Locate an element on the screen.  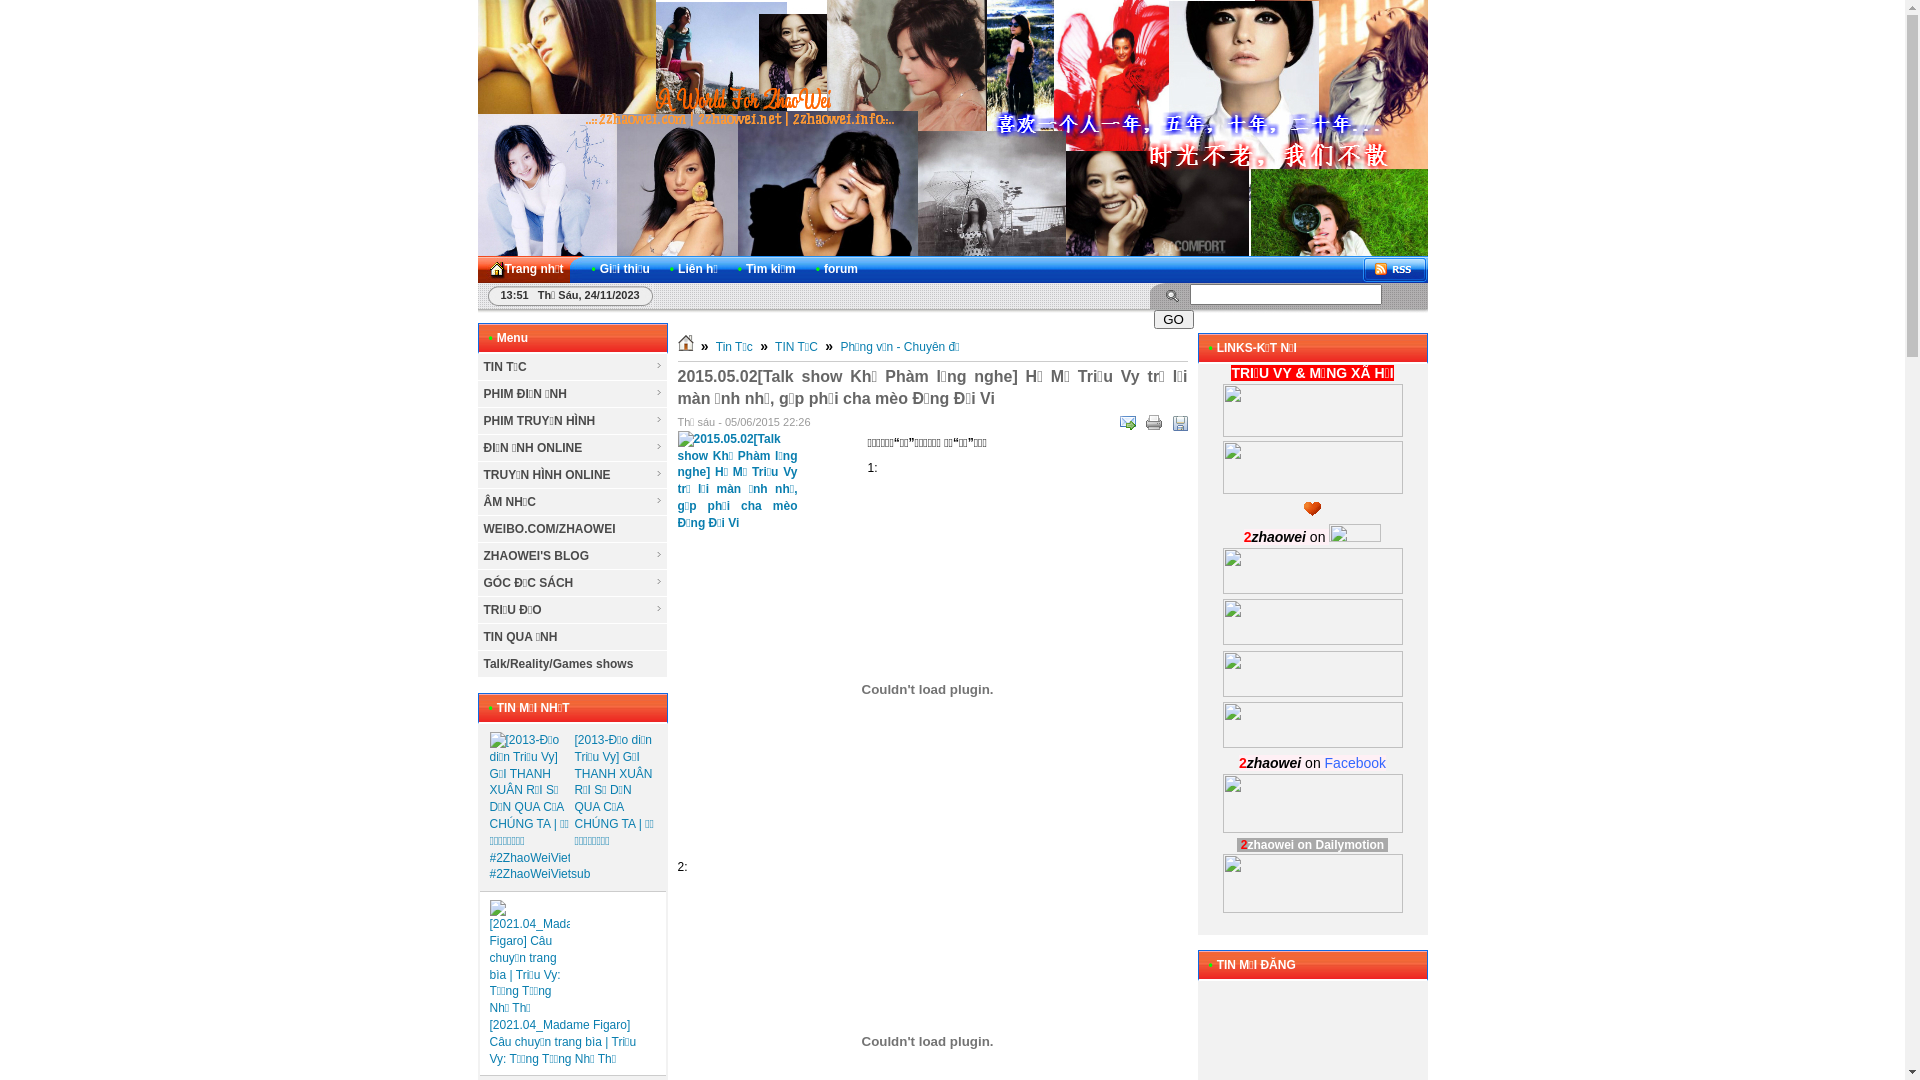
RSS is located at coordinates (1395, 270).